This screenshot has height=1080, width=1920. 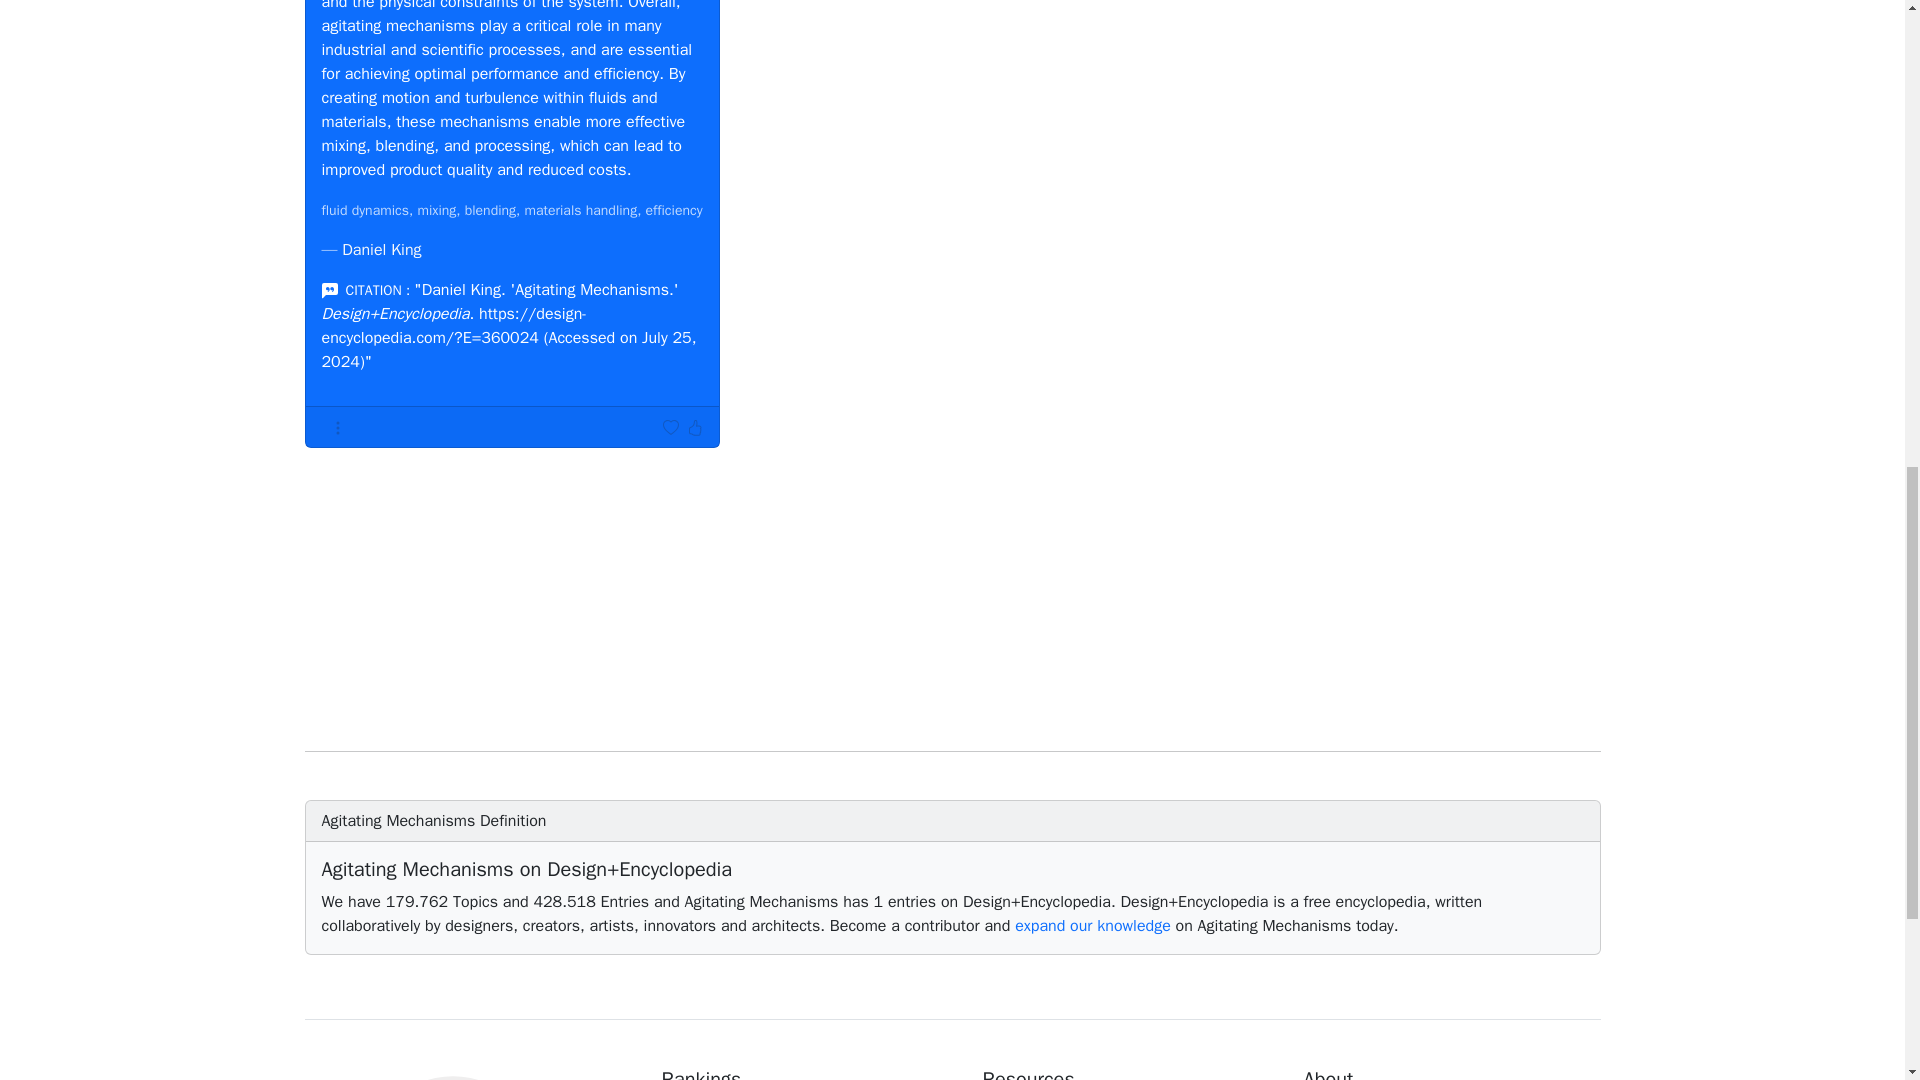 I want to click on Daniel King, so click(x=380, y=250).